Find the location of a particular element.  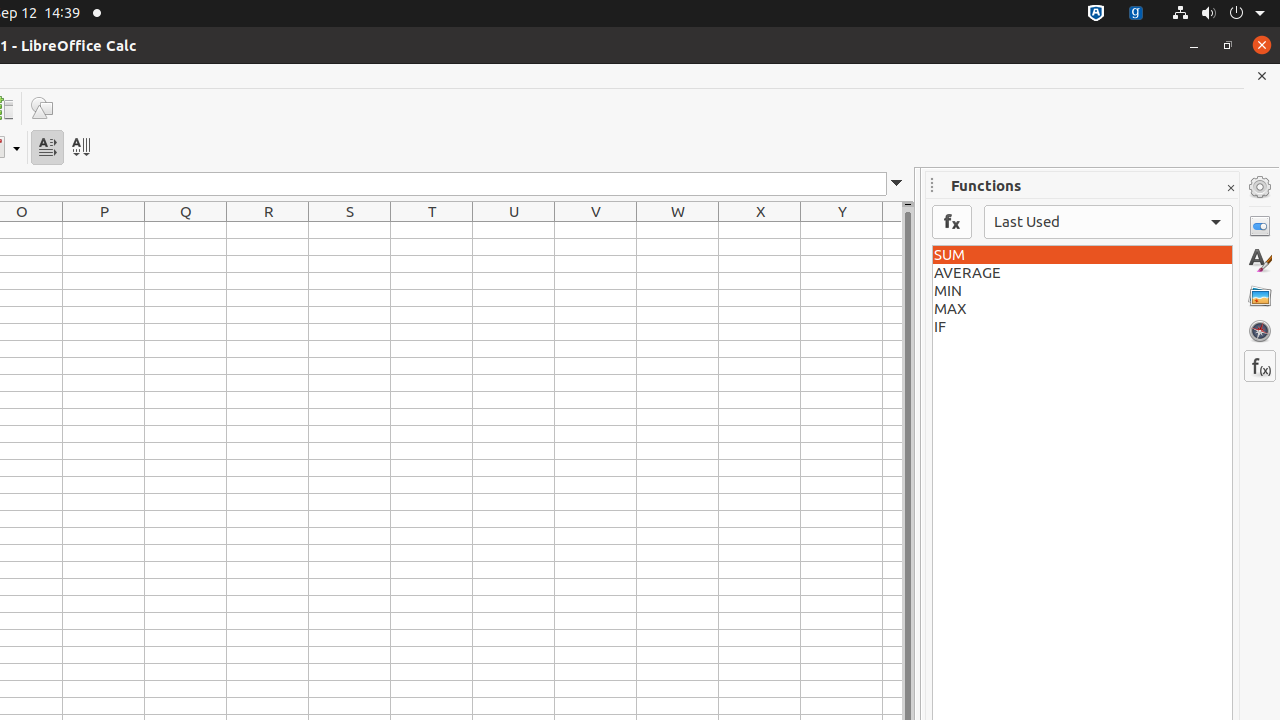

Navigator is located at coordinates (1260, 331).